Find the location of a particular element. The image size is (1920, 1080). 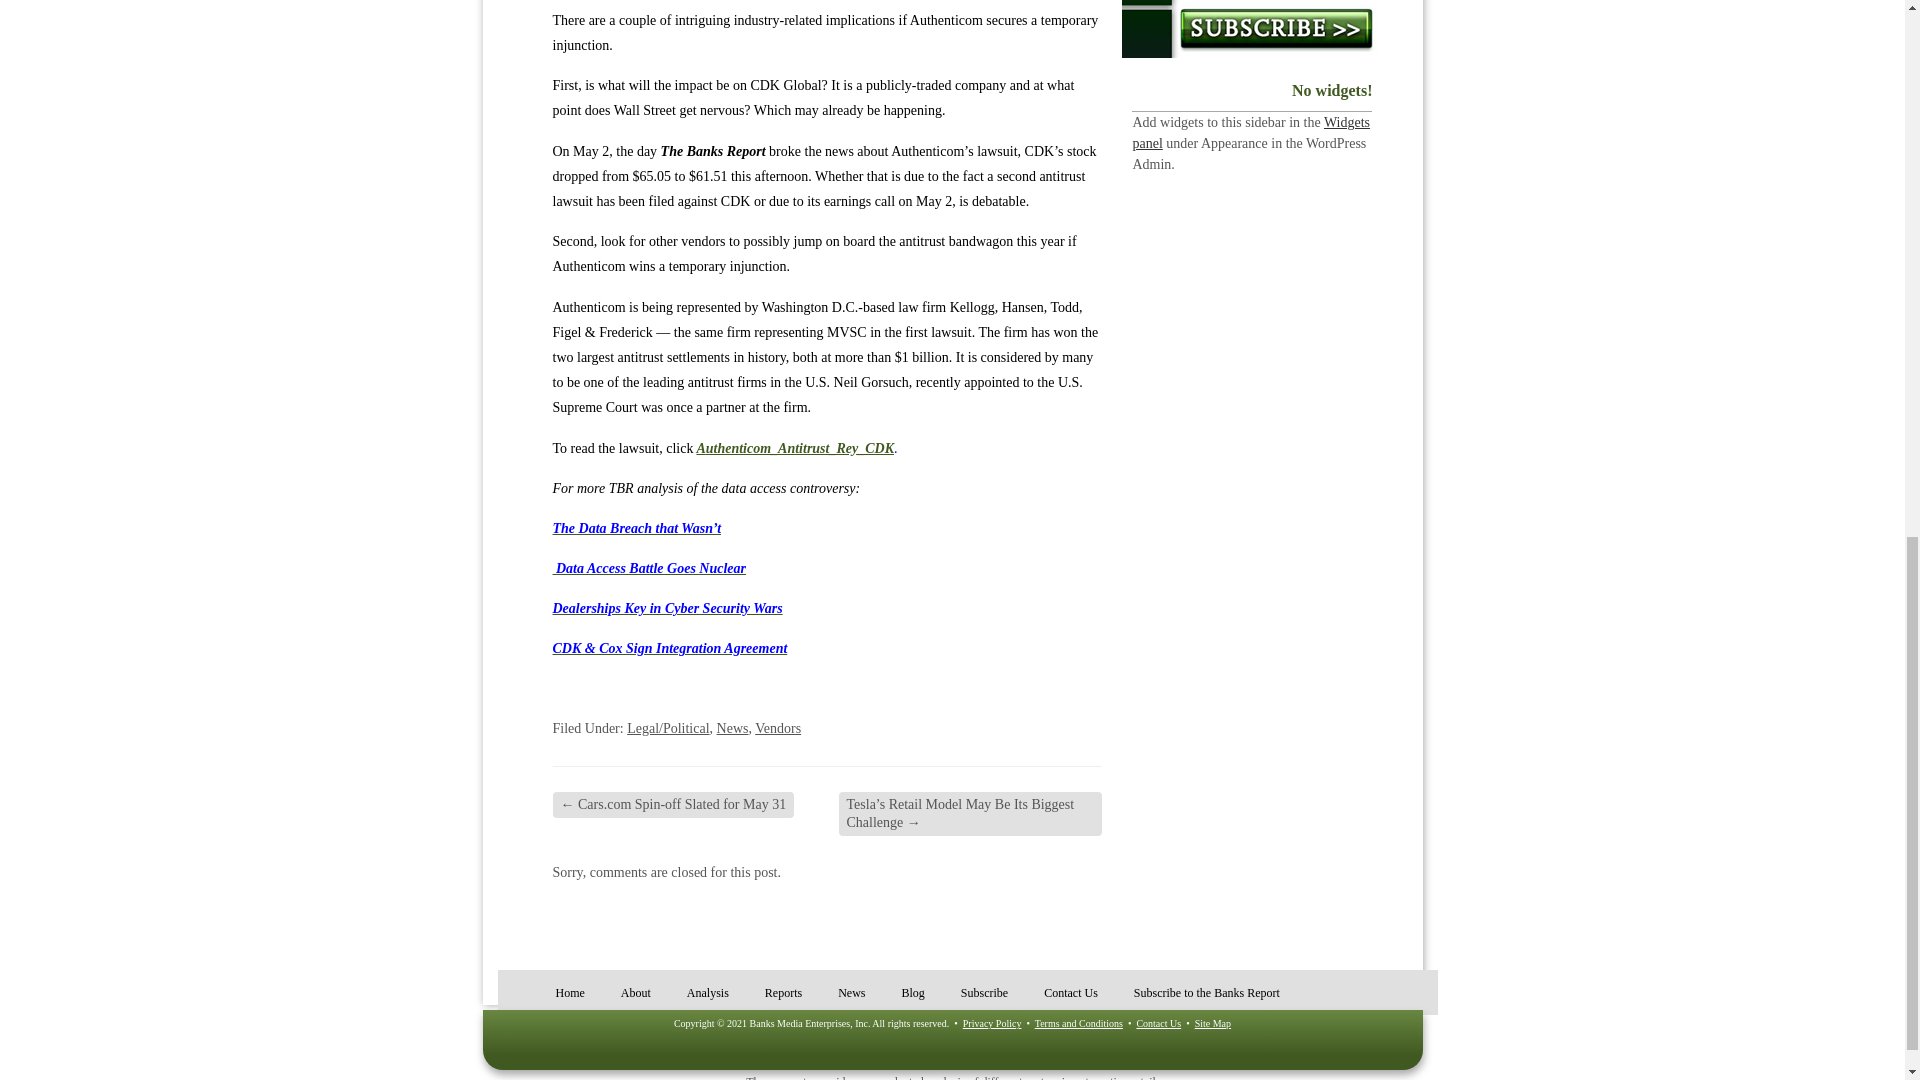

Privacy Policy is located at coordinates (992, 1024).